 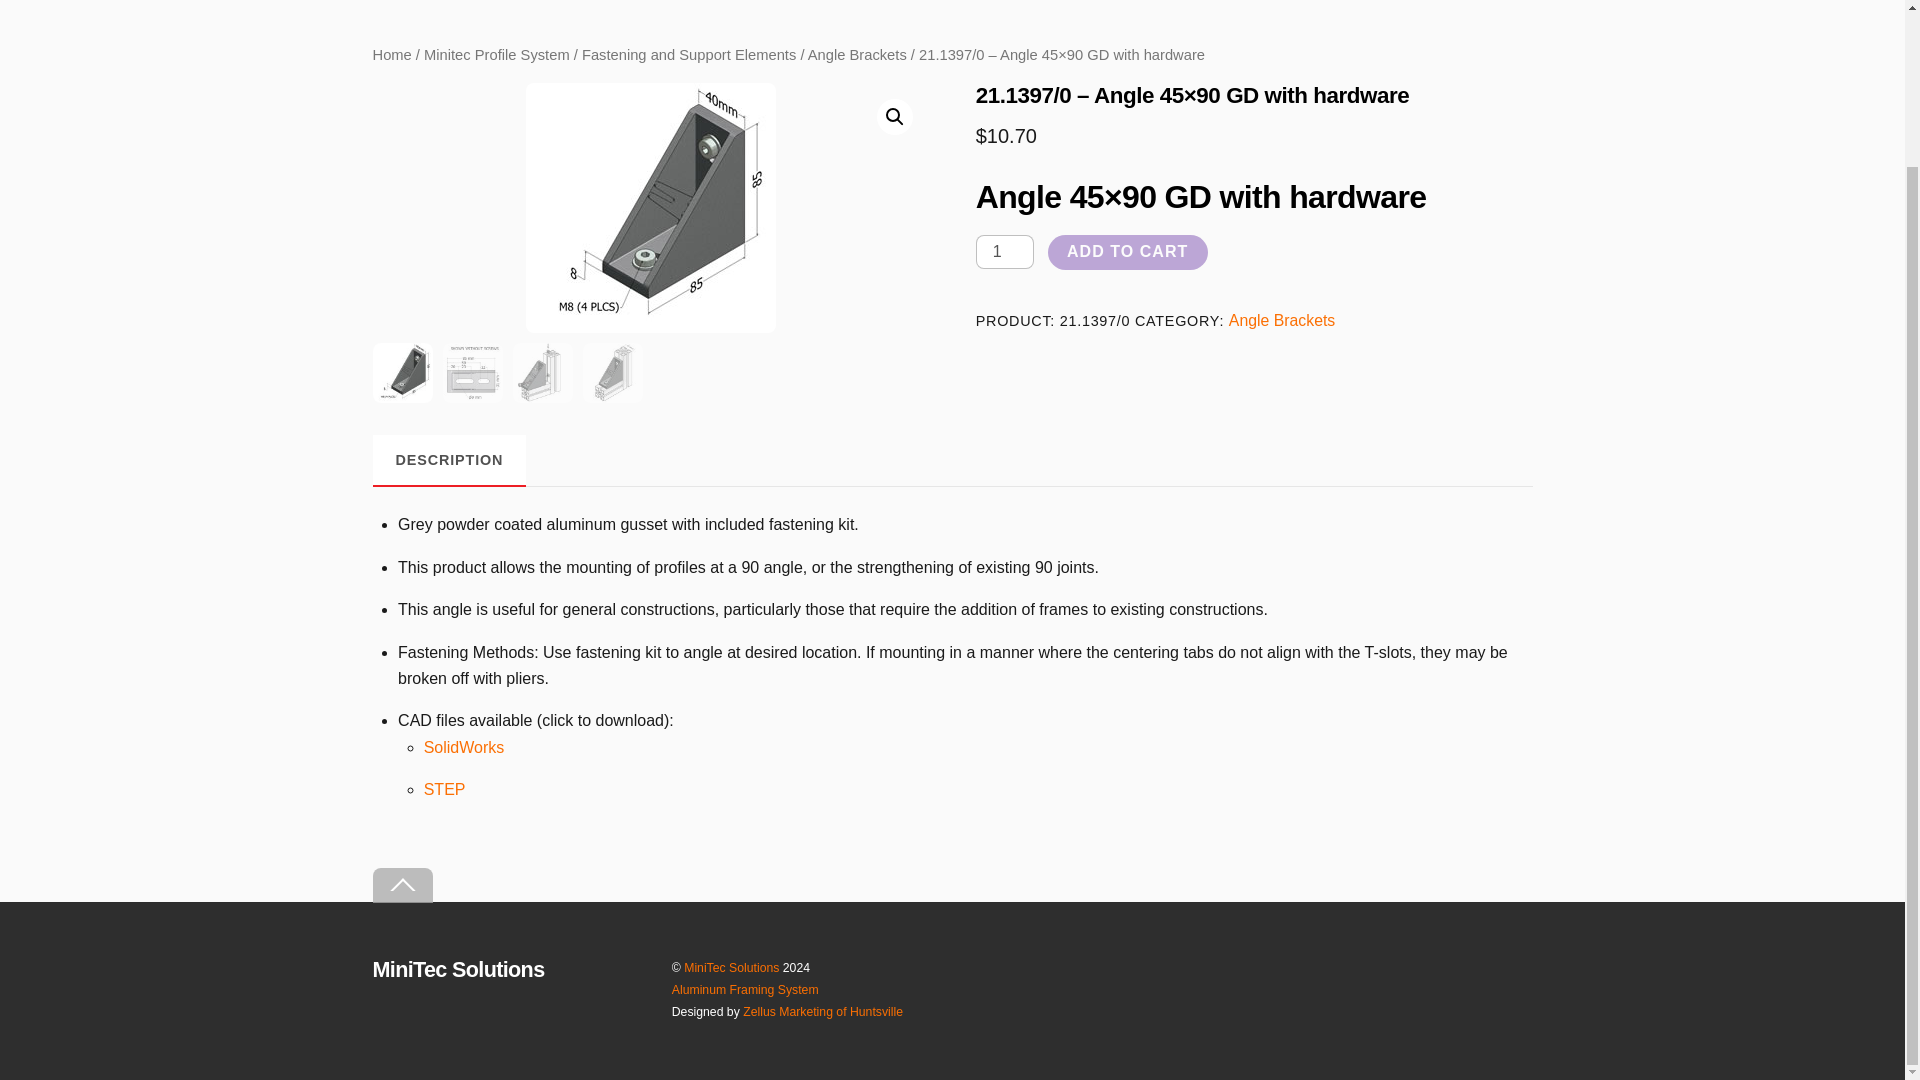 I want to click on MiniTec Solutions, so click(x=458, y=968).